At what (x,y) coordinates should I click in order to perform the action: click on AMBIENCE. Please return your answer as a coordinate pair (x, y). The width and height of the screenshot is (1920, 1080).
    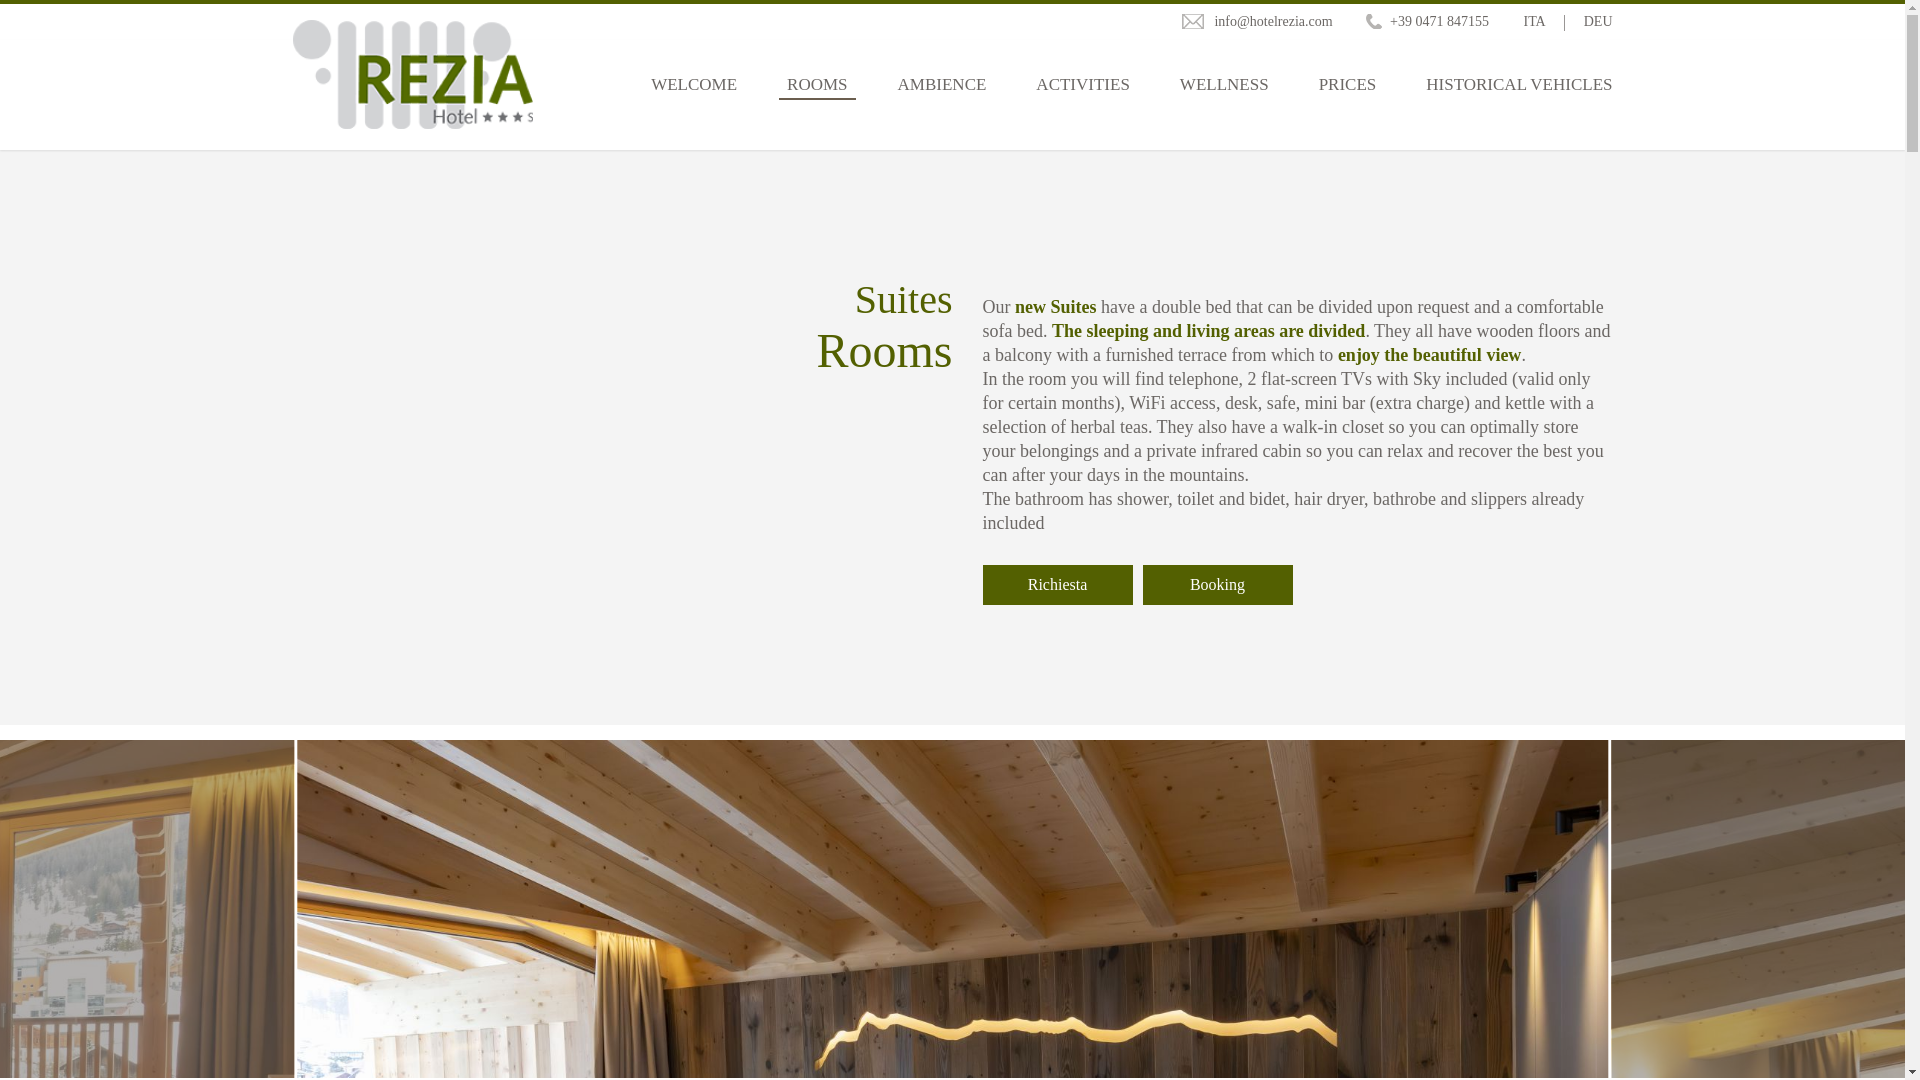
    Looking at the image, I should click on (942, 110).